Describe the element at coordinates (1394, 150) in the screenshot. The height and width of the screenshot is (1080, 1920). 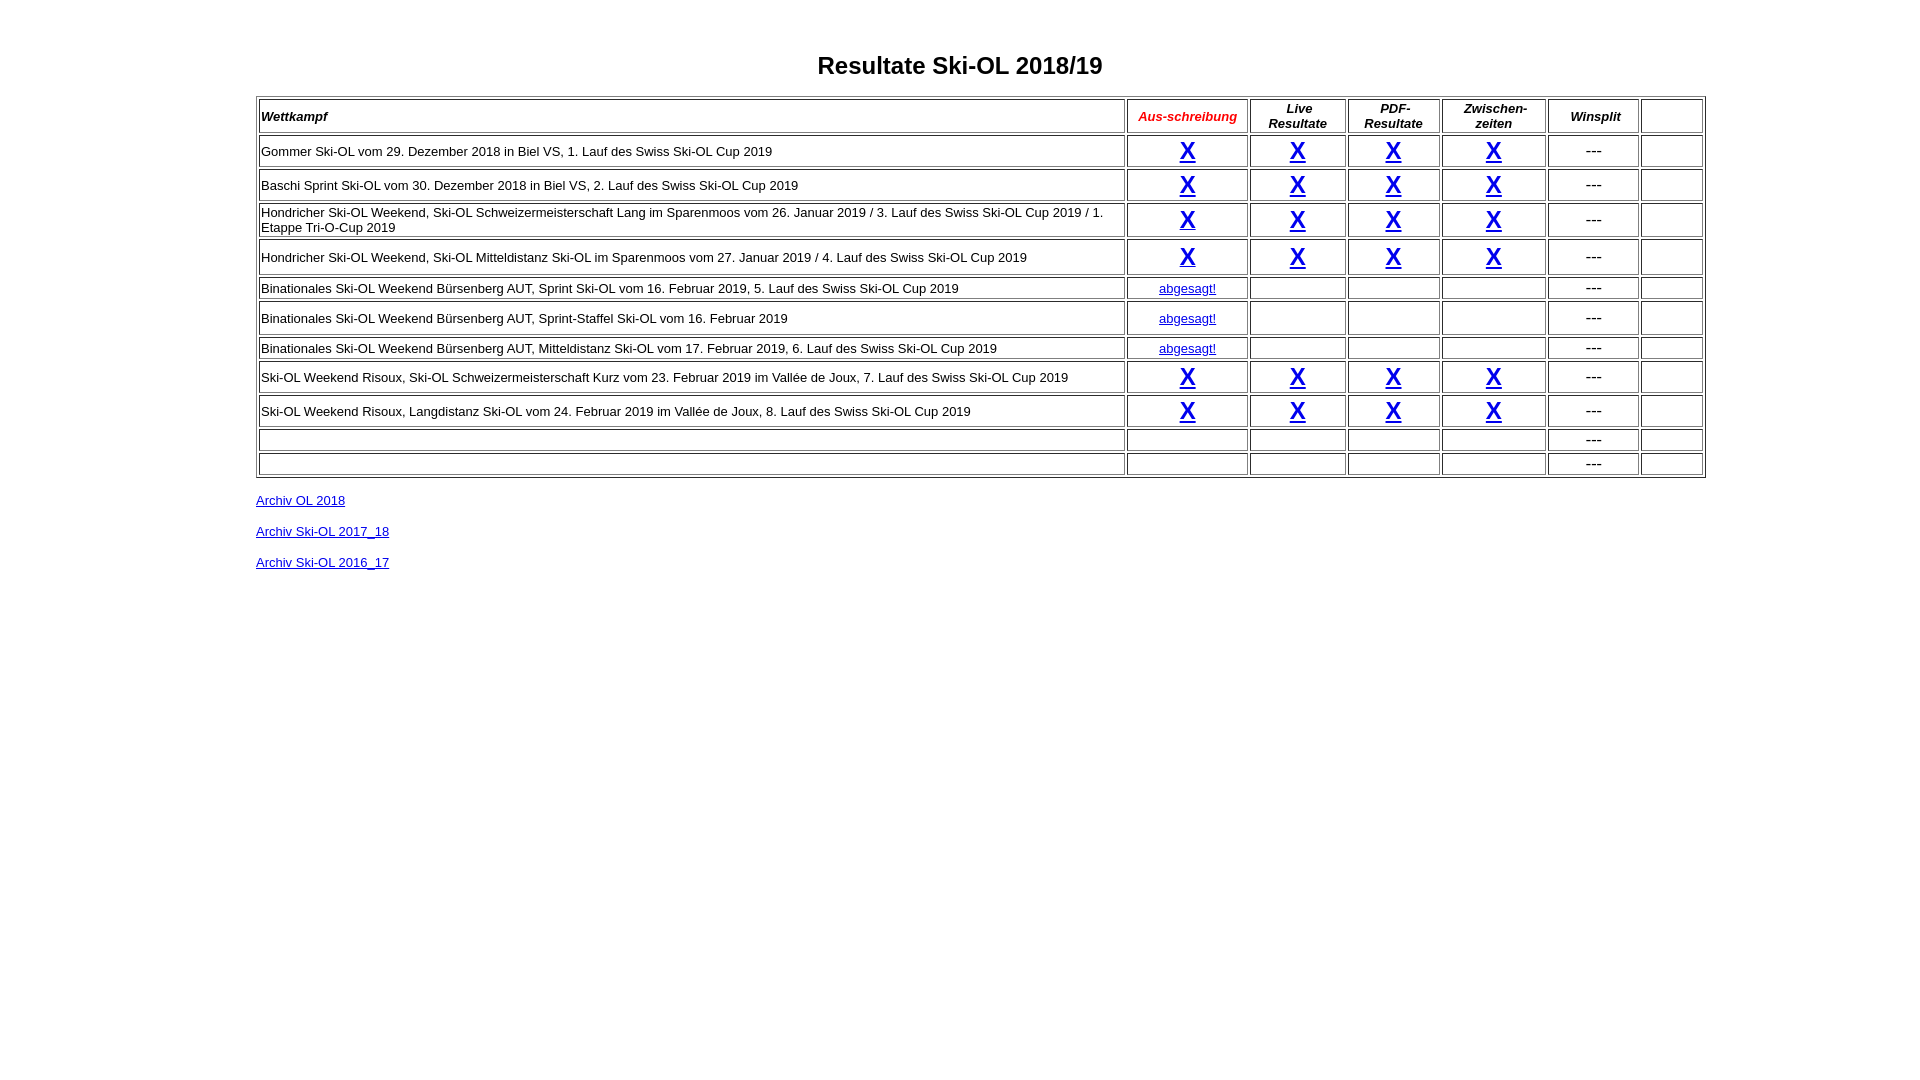
I see `X` at that location.